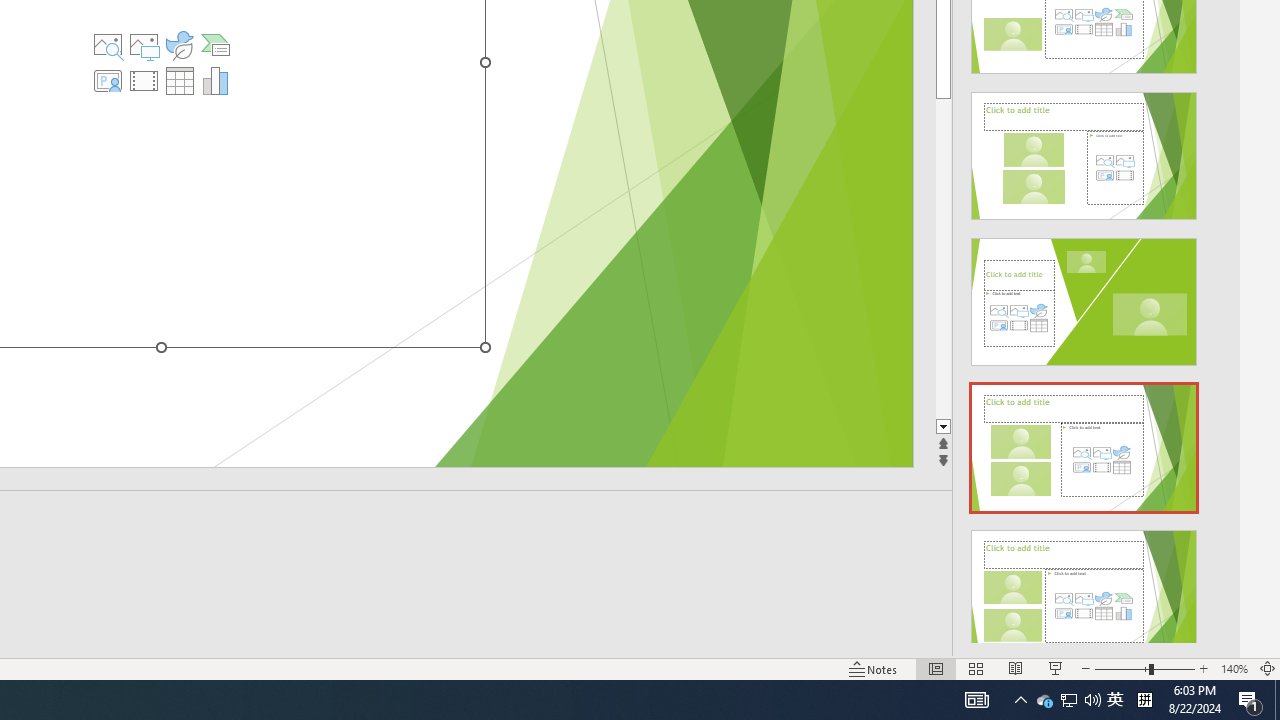  I want to click on Zoom 140%, so click(1234, 668).